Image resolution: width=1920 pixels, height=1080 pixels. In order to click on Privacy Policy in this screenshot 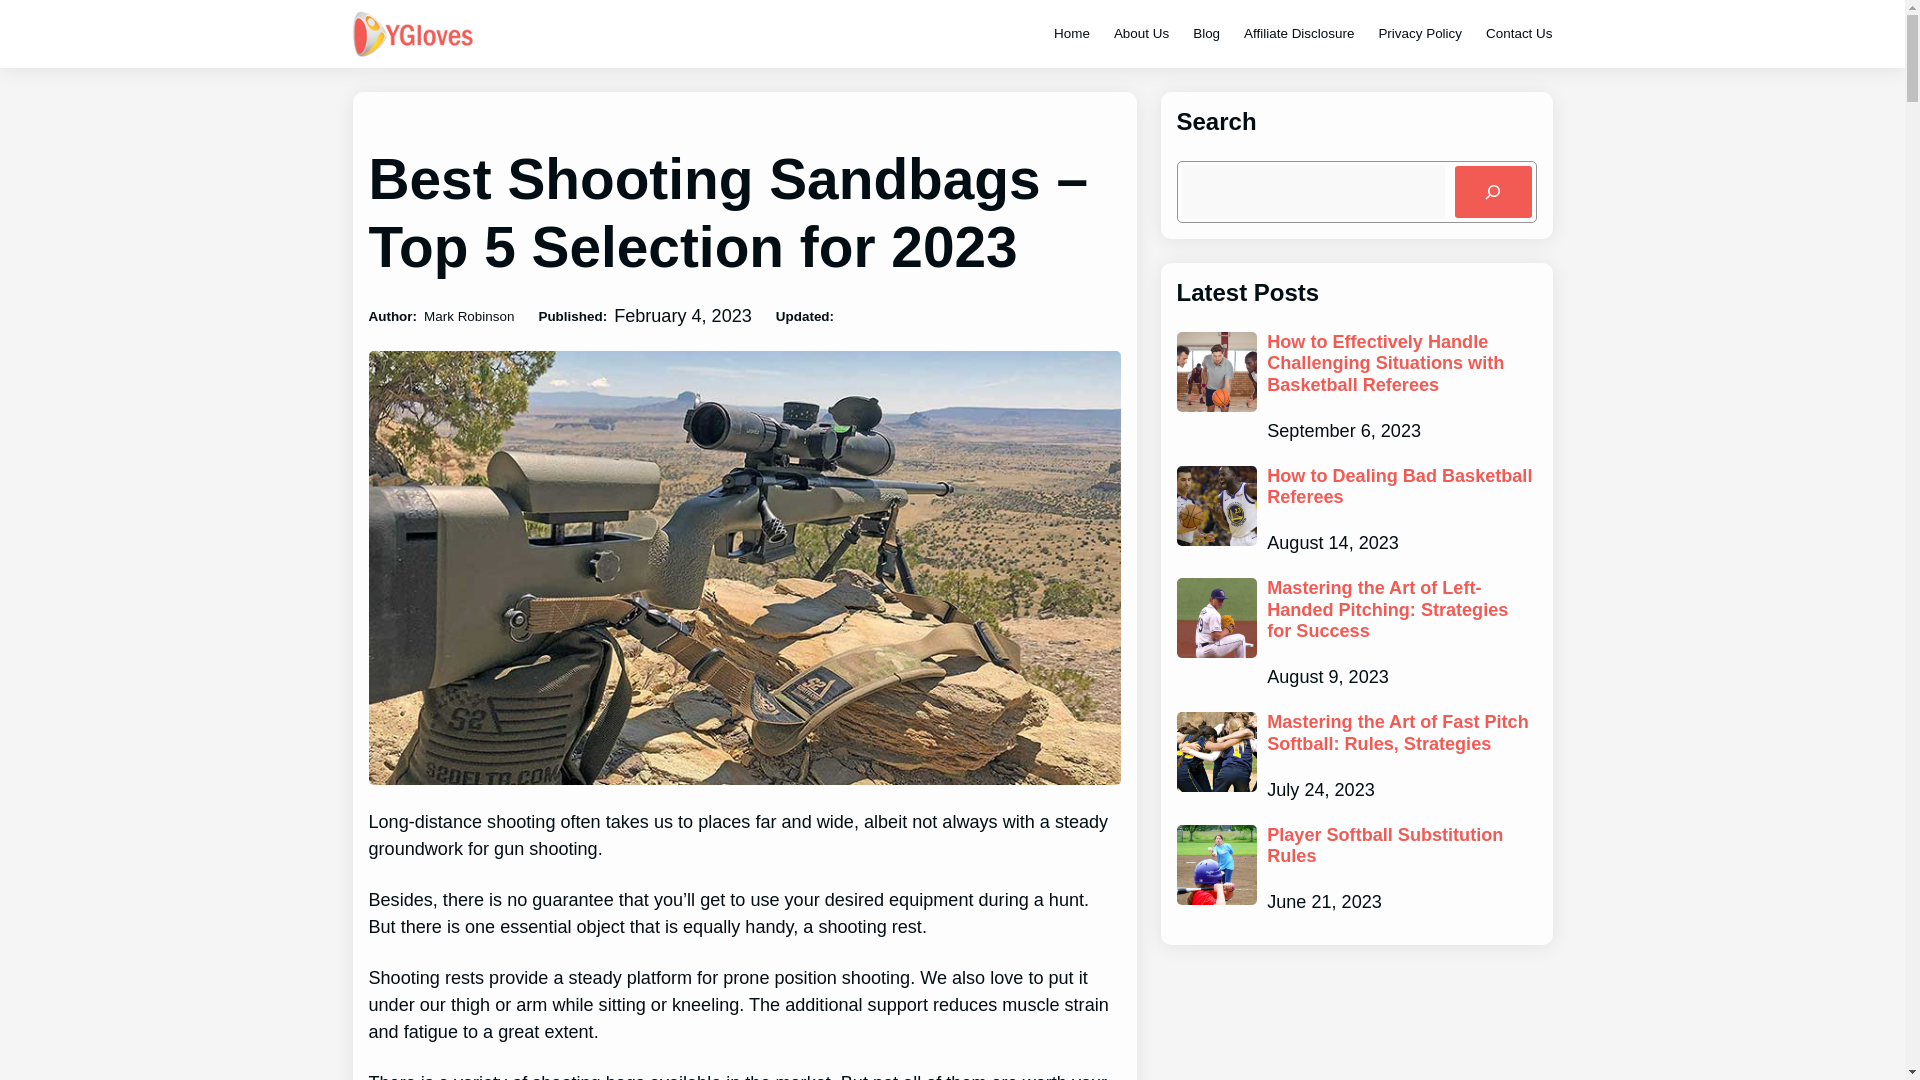, I will do `click(1420, 33)`.